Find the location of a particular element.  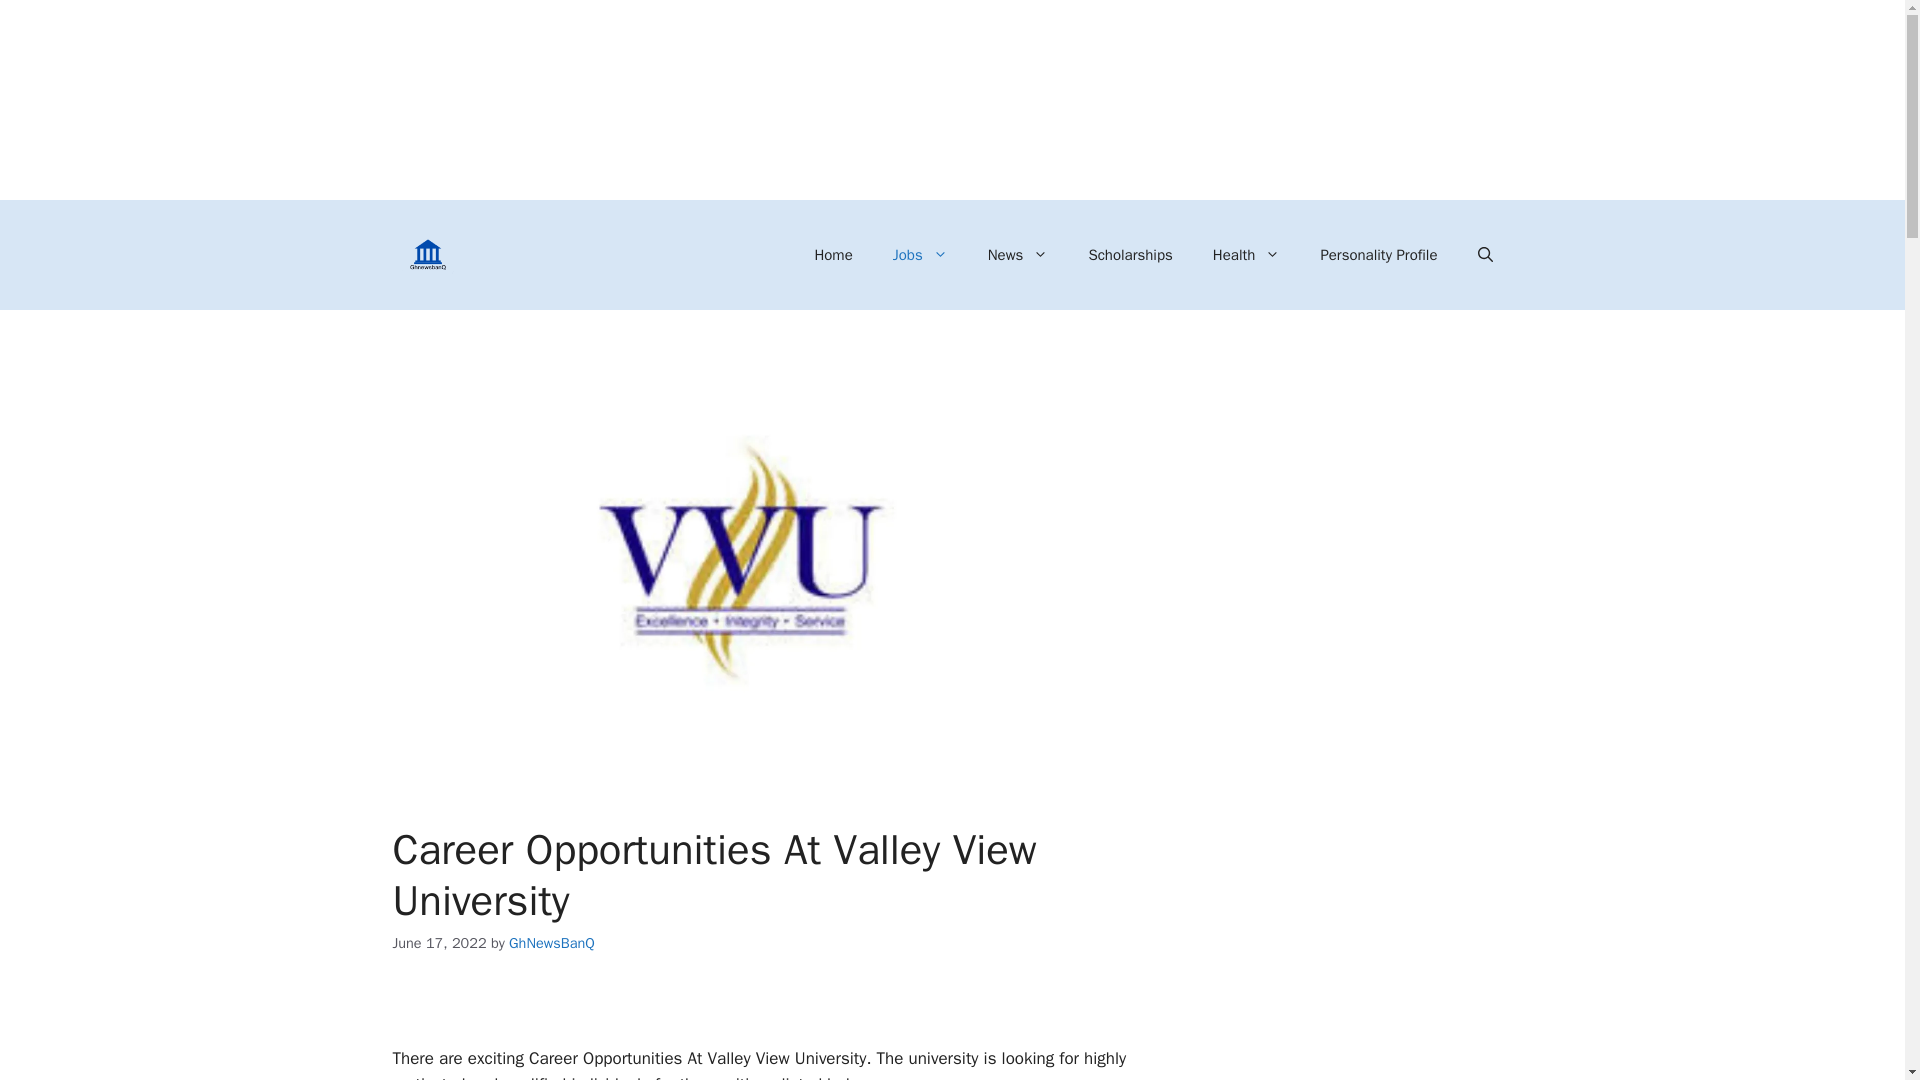

View all posts by GhNewsBanQ is located at coordinates (552, 942).